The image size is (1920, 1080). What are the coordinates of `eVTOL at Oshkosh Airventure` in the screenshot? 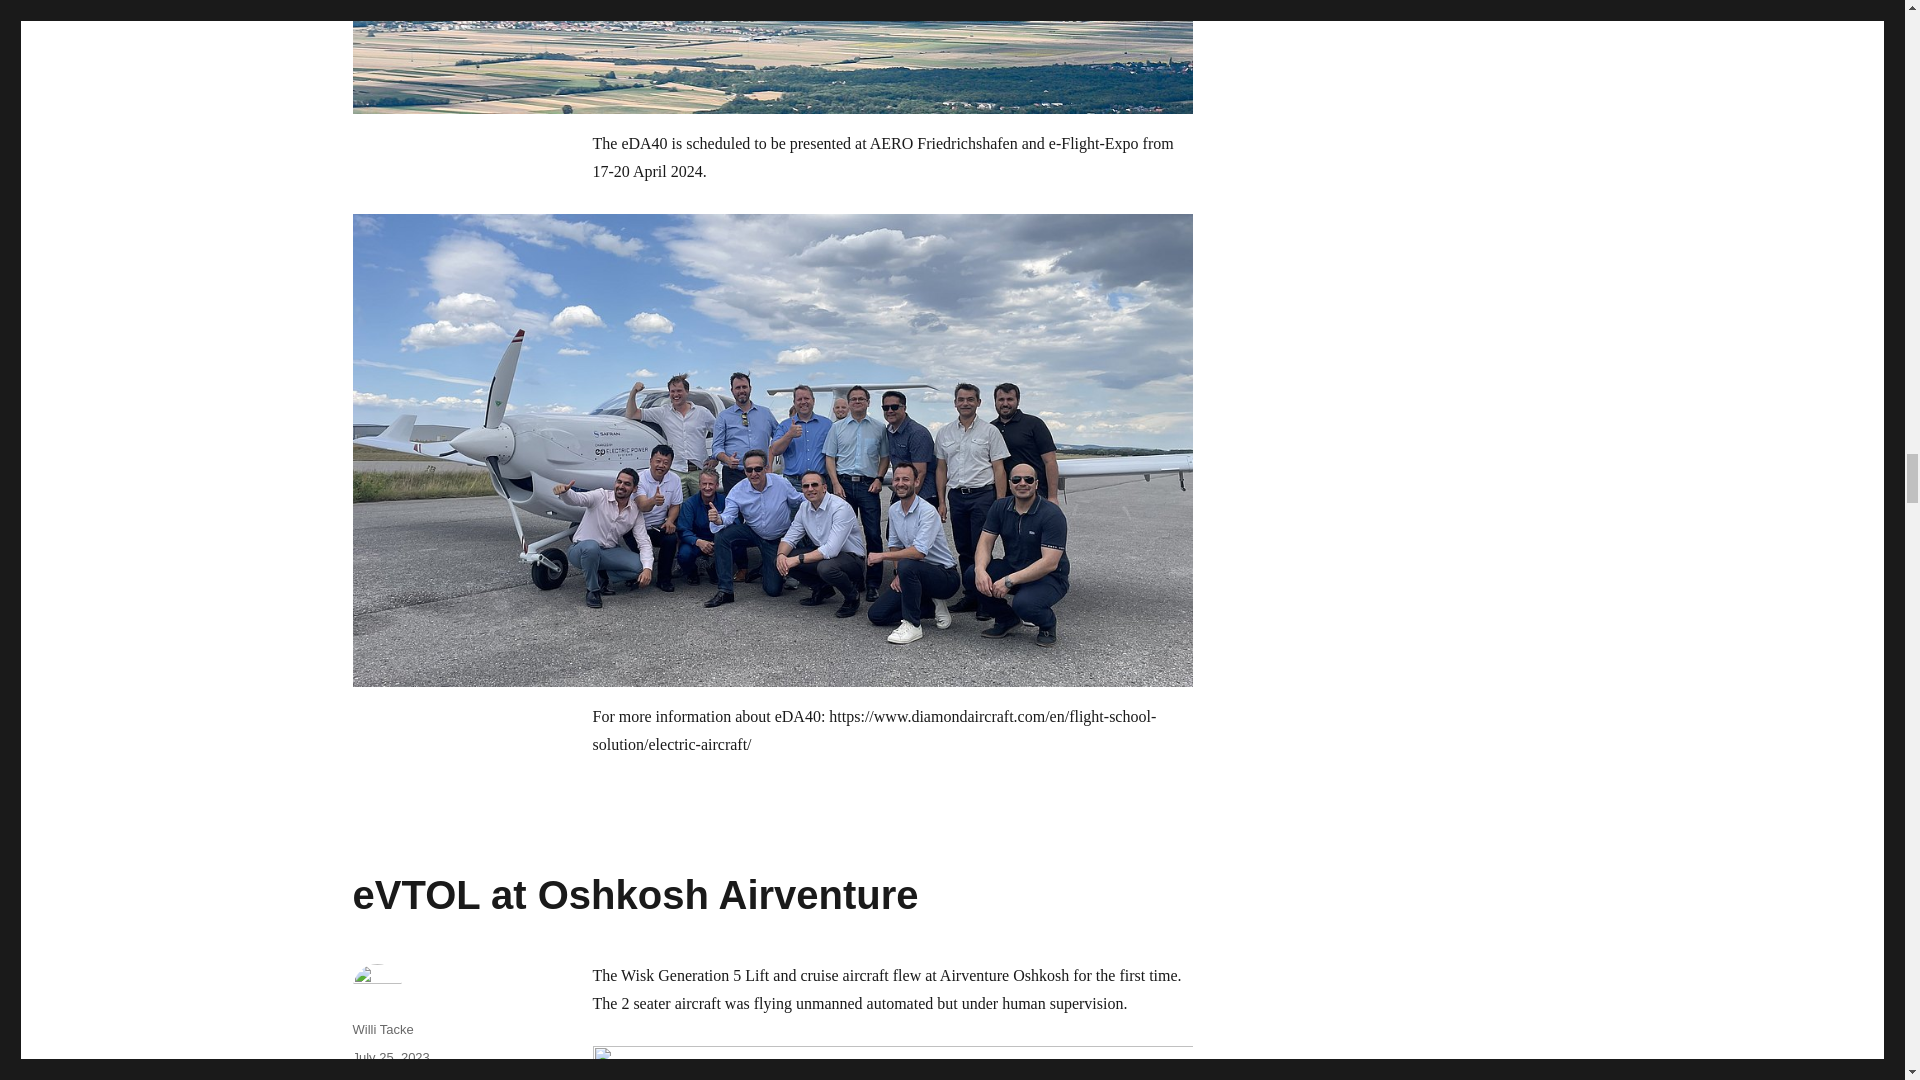 It's located at (634, 894).